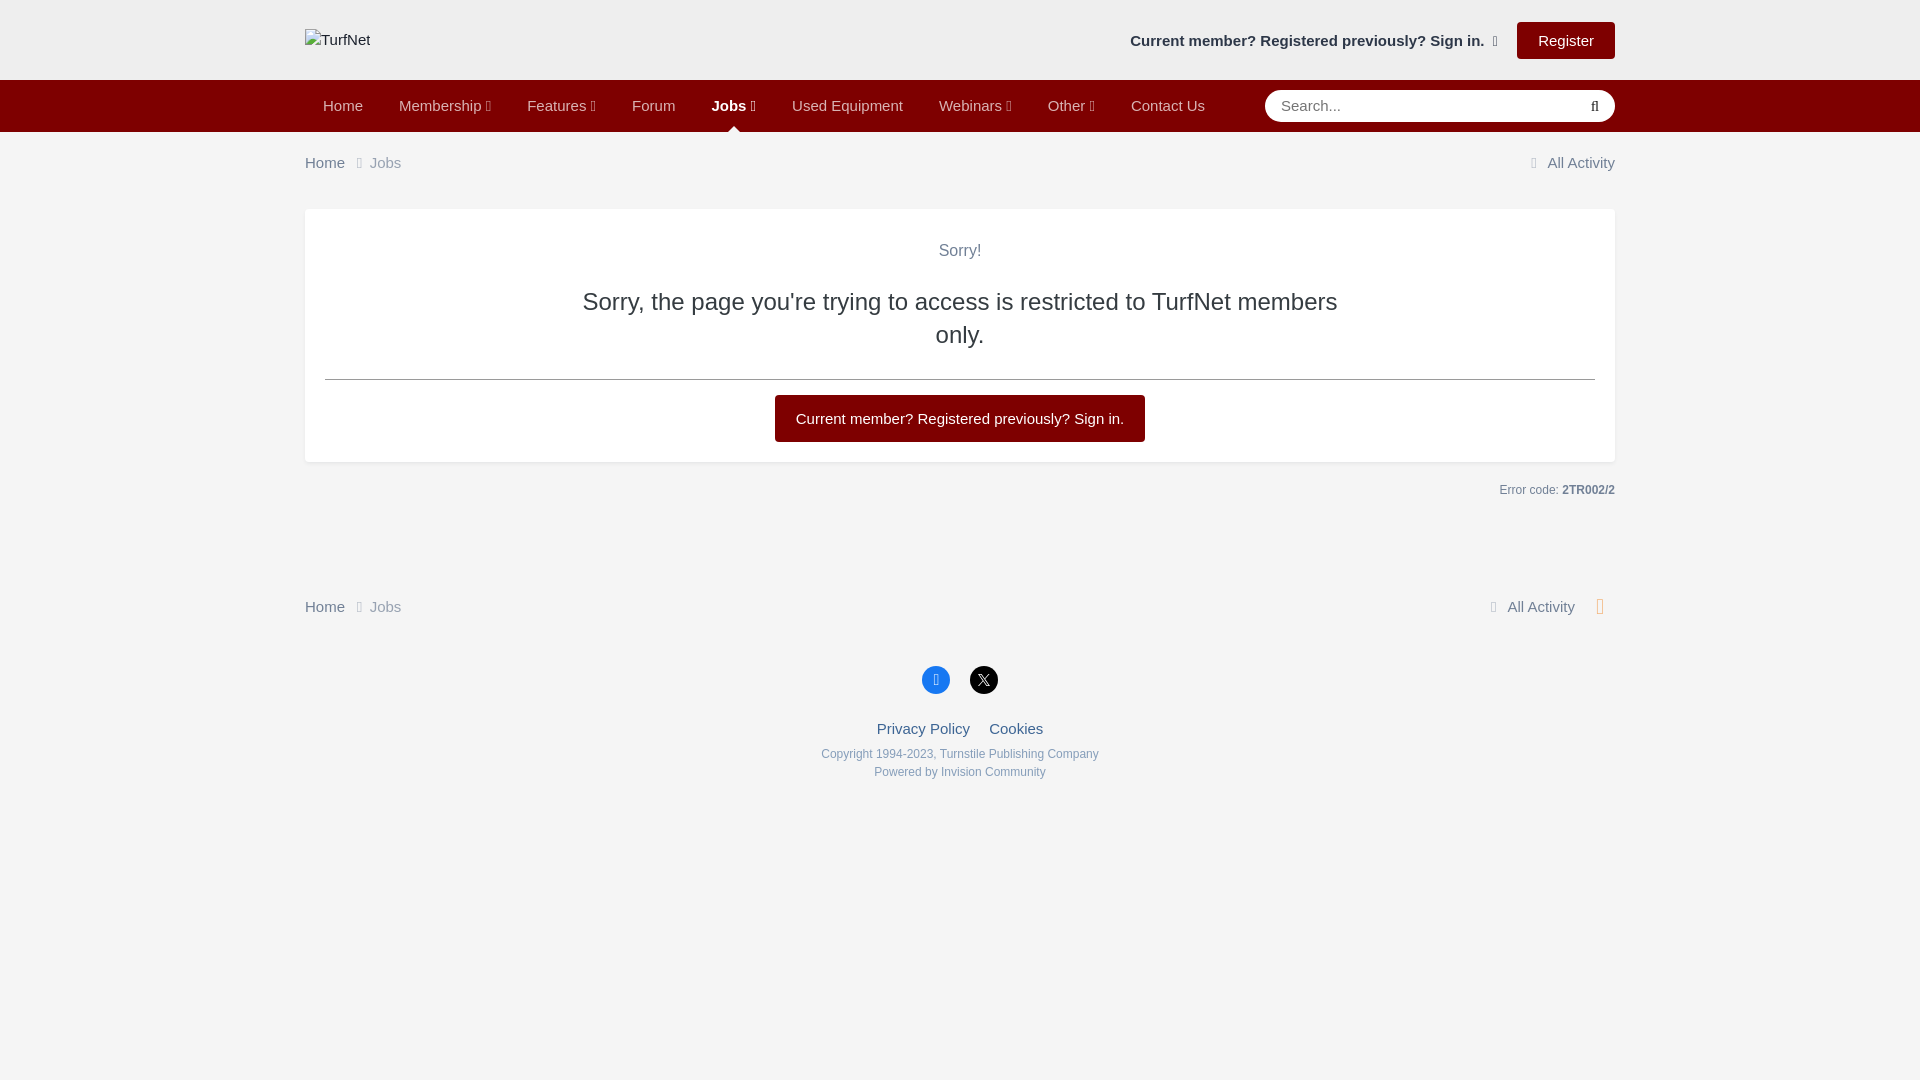 The image size is (1920, 1080). I want to click on Features, so click(561, 105).